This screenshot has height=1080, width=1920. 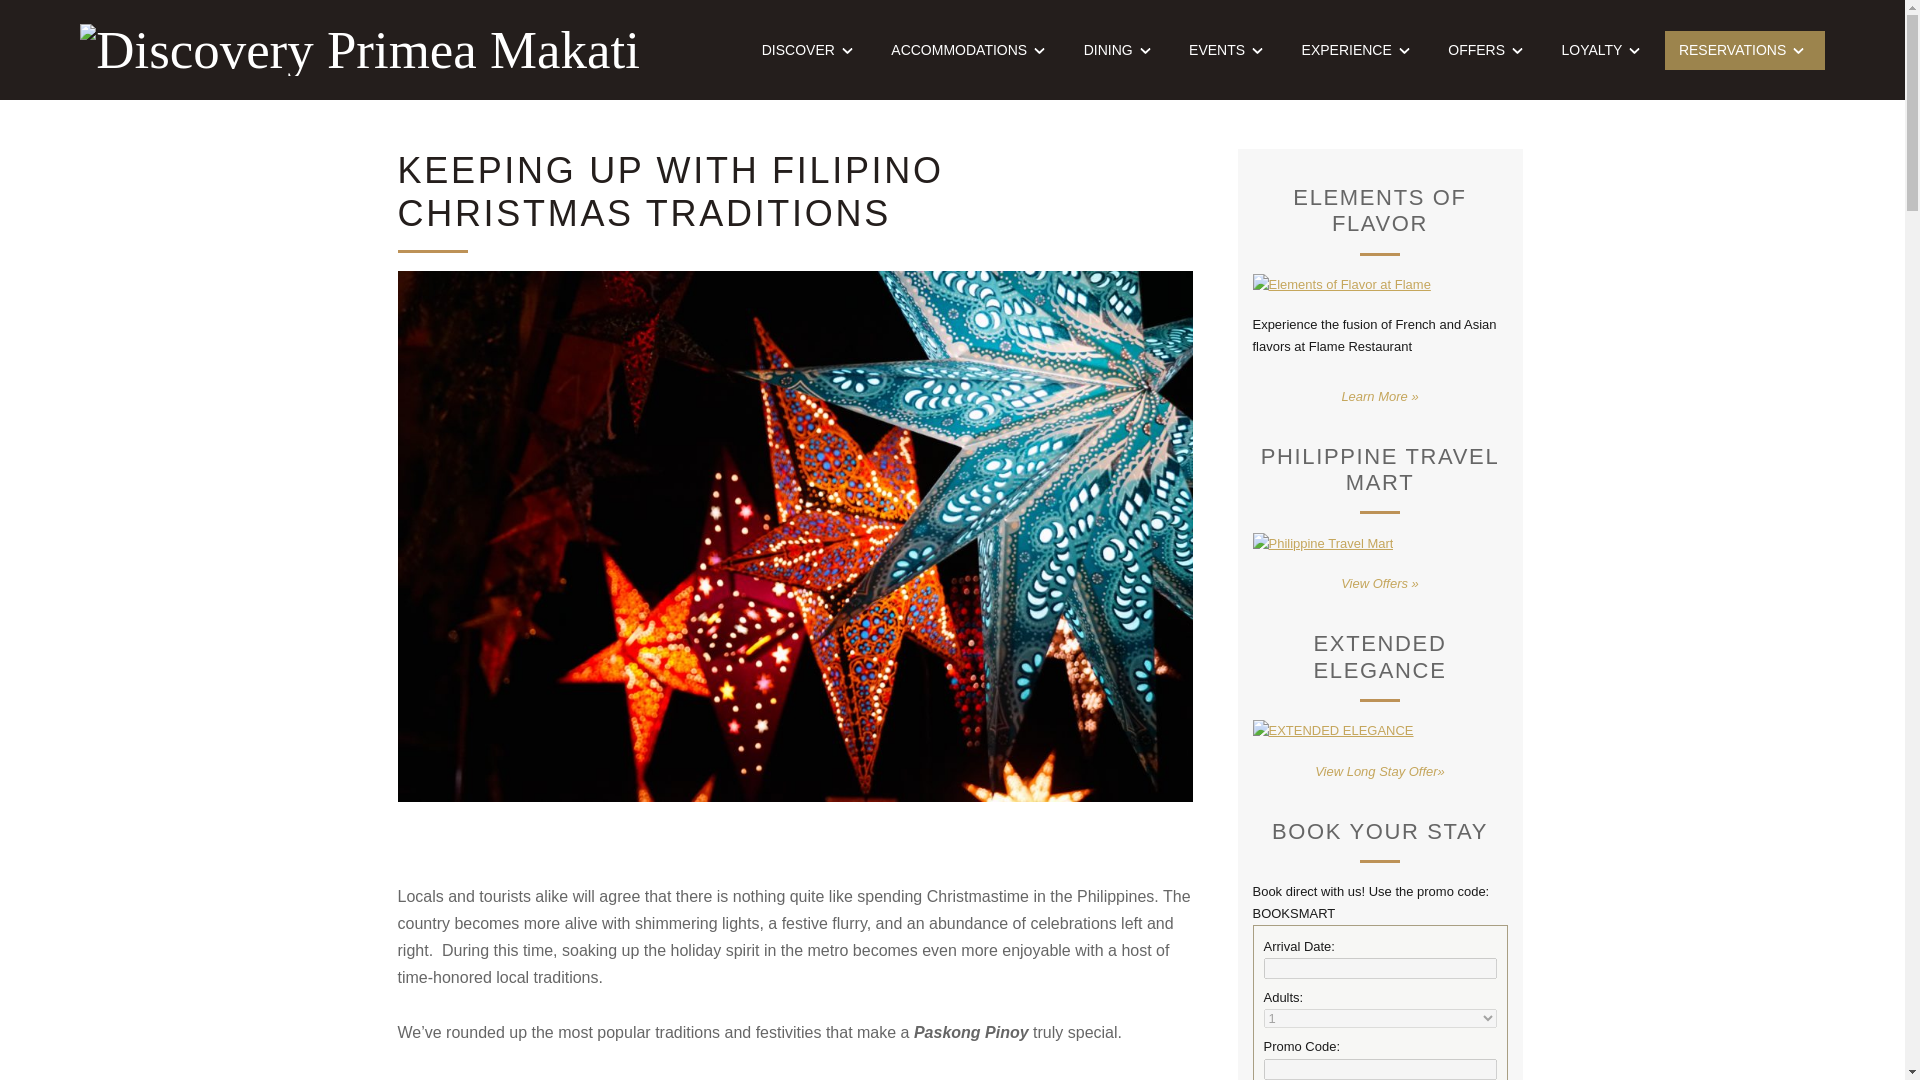 I want to click on DISCOVER, so click(x=810, y=50).